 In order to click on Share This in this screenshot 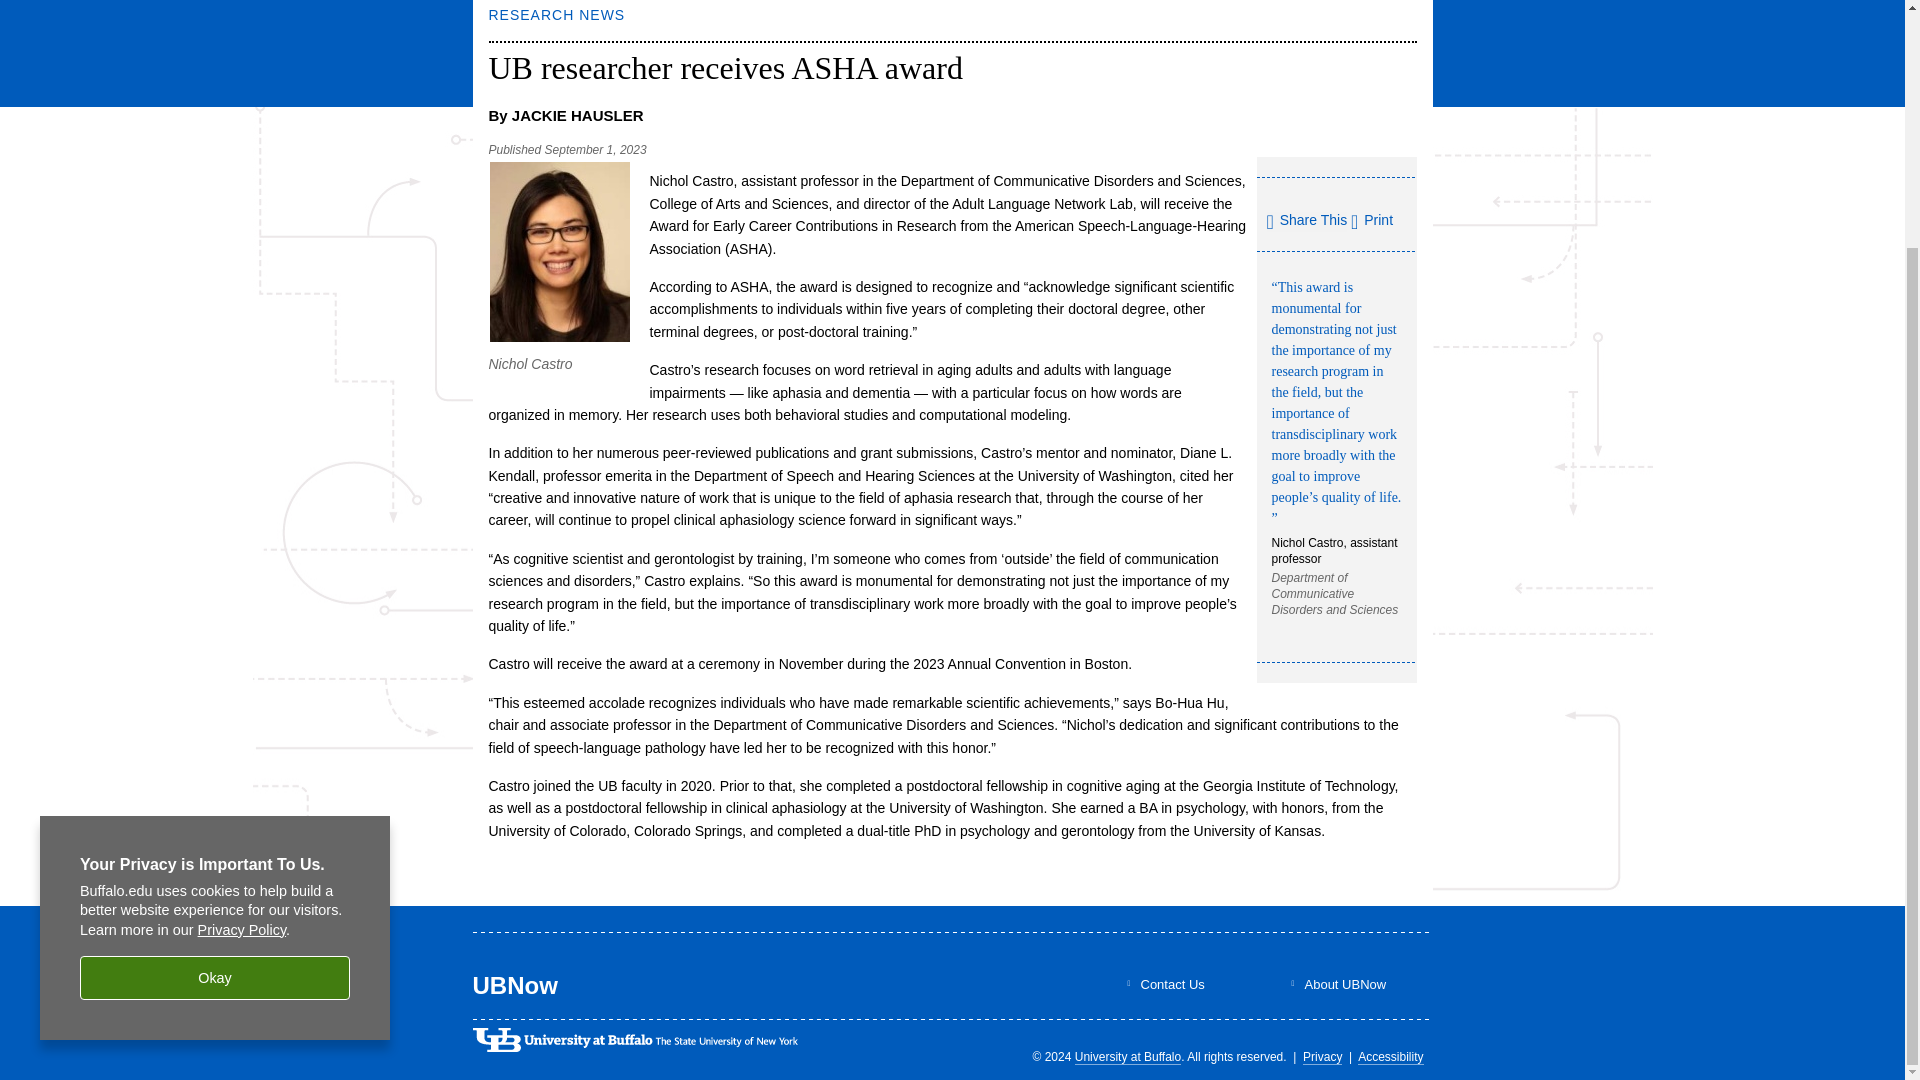, I will do `click(1306, 222)`.